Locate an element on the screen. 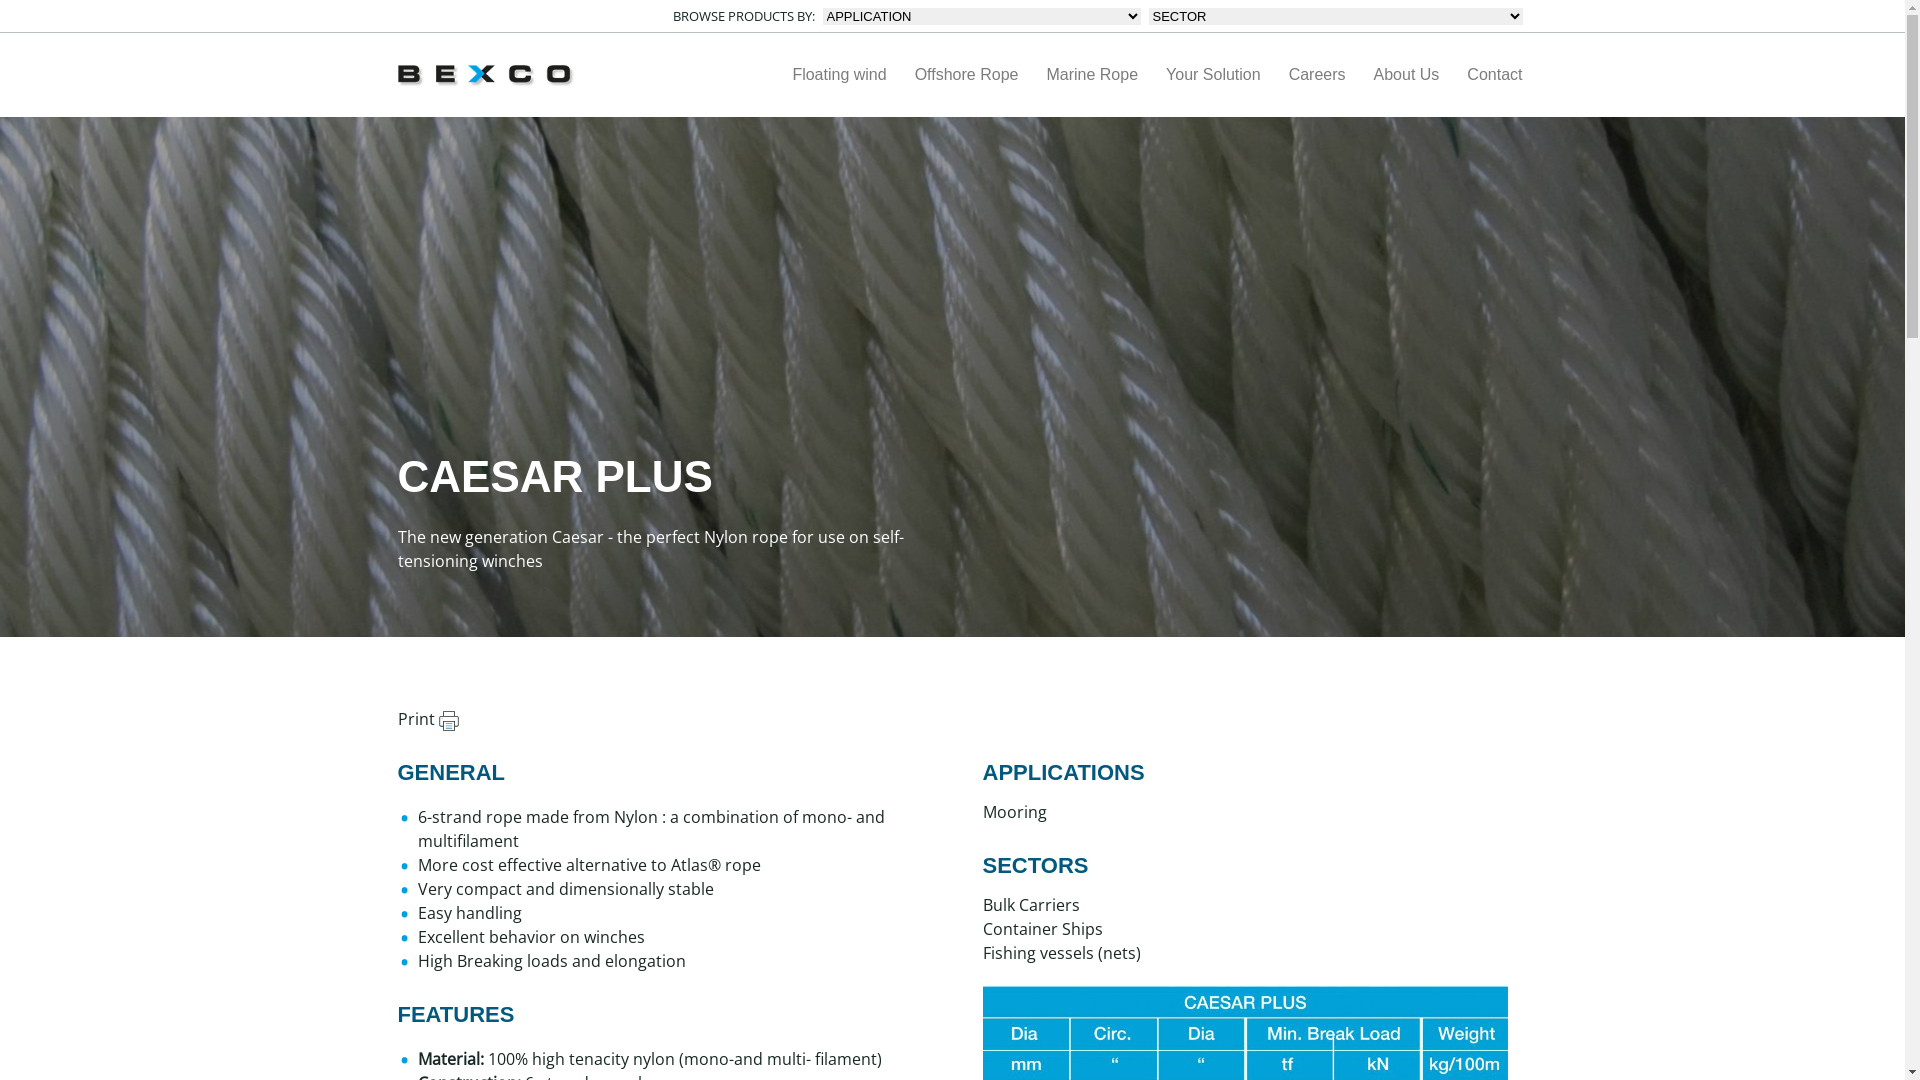  About Us is located at coordinates (1407, 75).